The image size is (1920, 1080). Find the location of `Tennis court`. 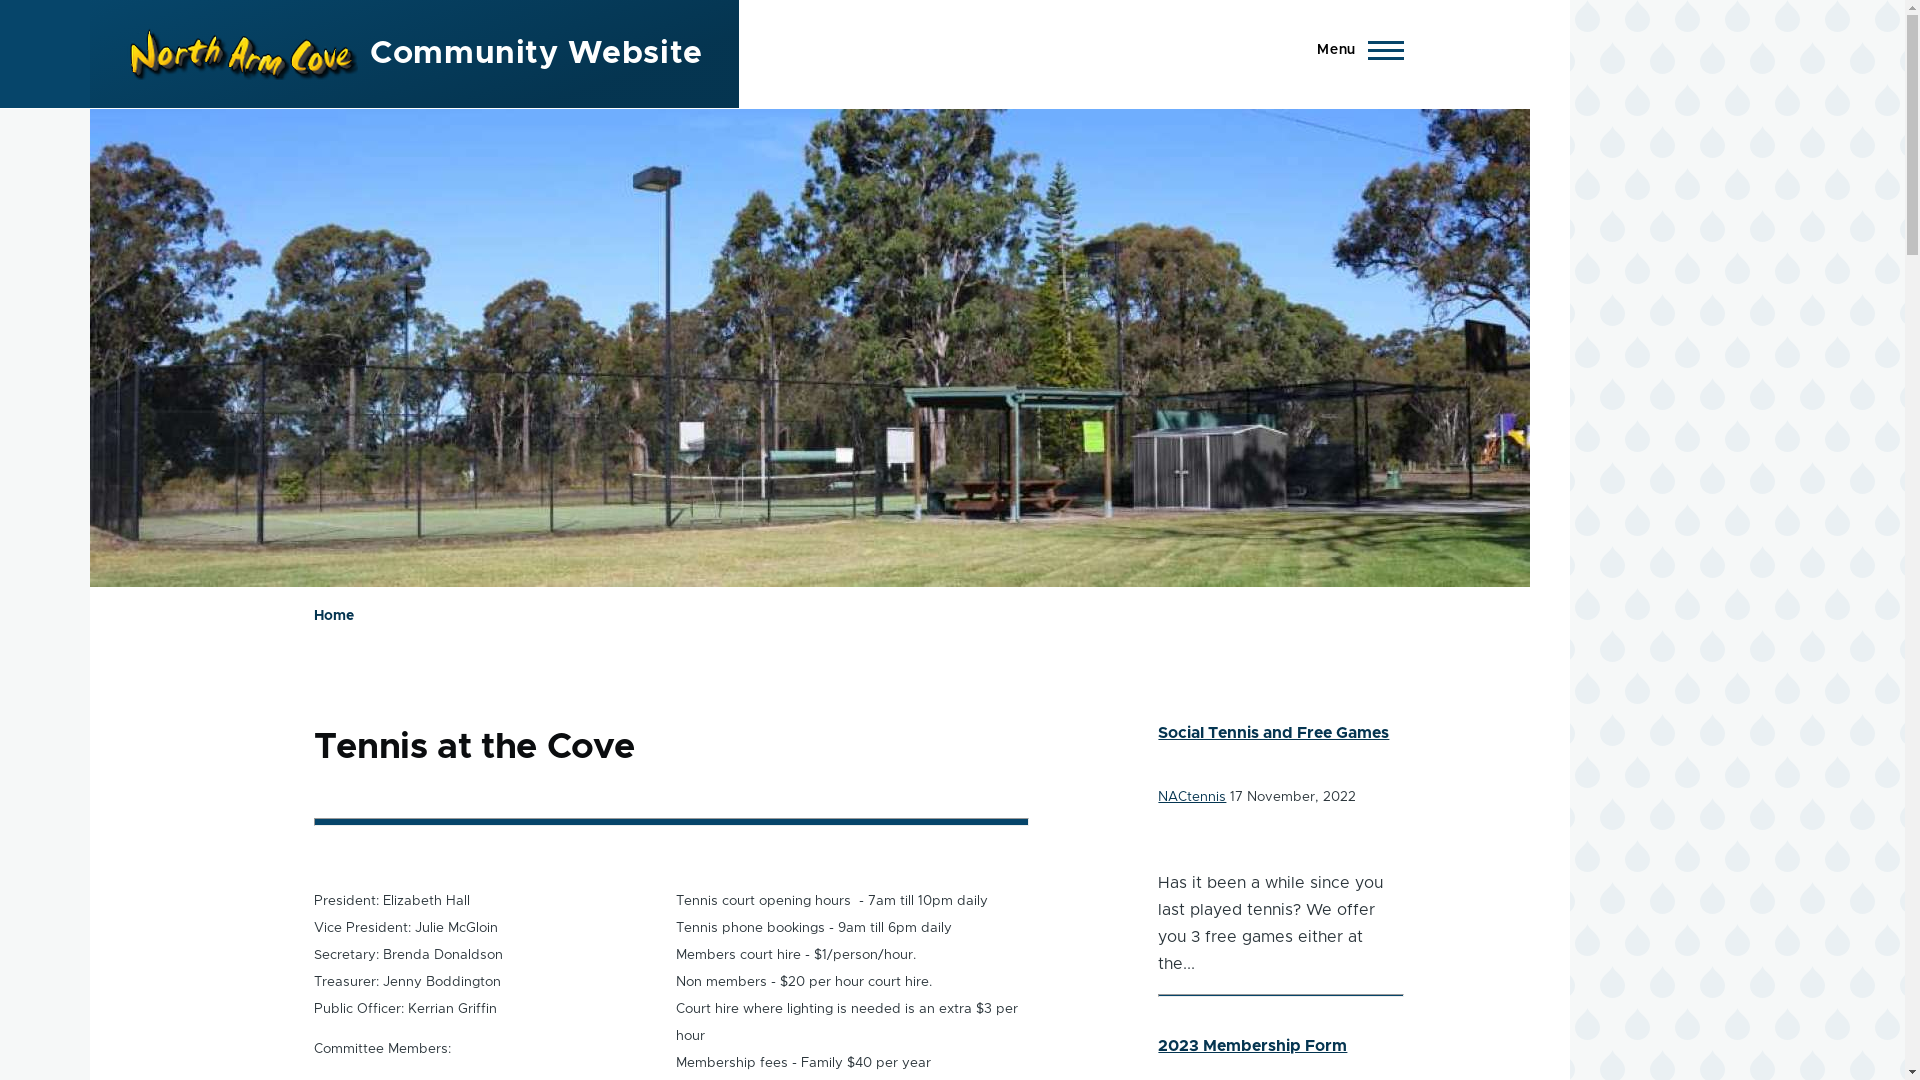

Tennis court is located at coordinates (810, 348).